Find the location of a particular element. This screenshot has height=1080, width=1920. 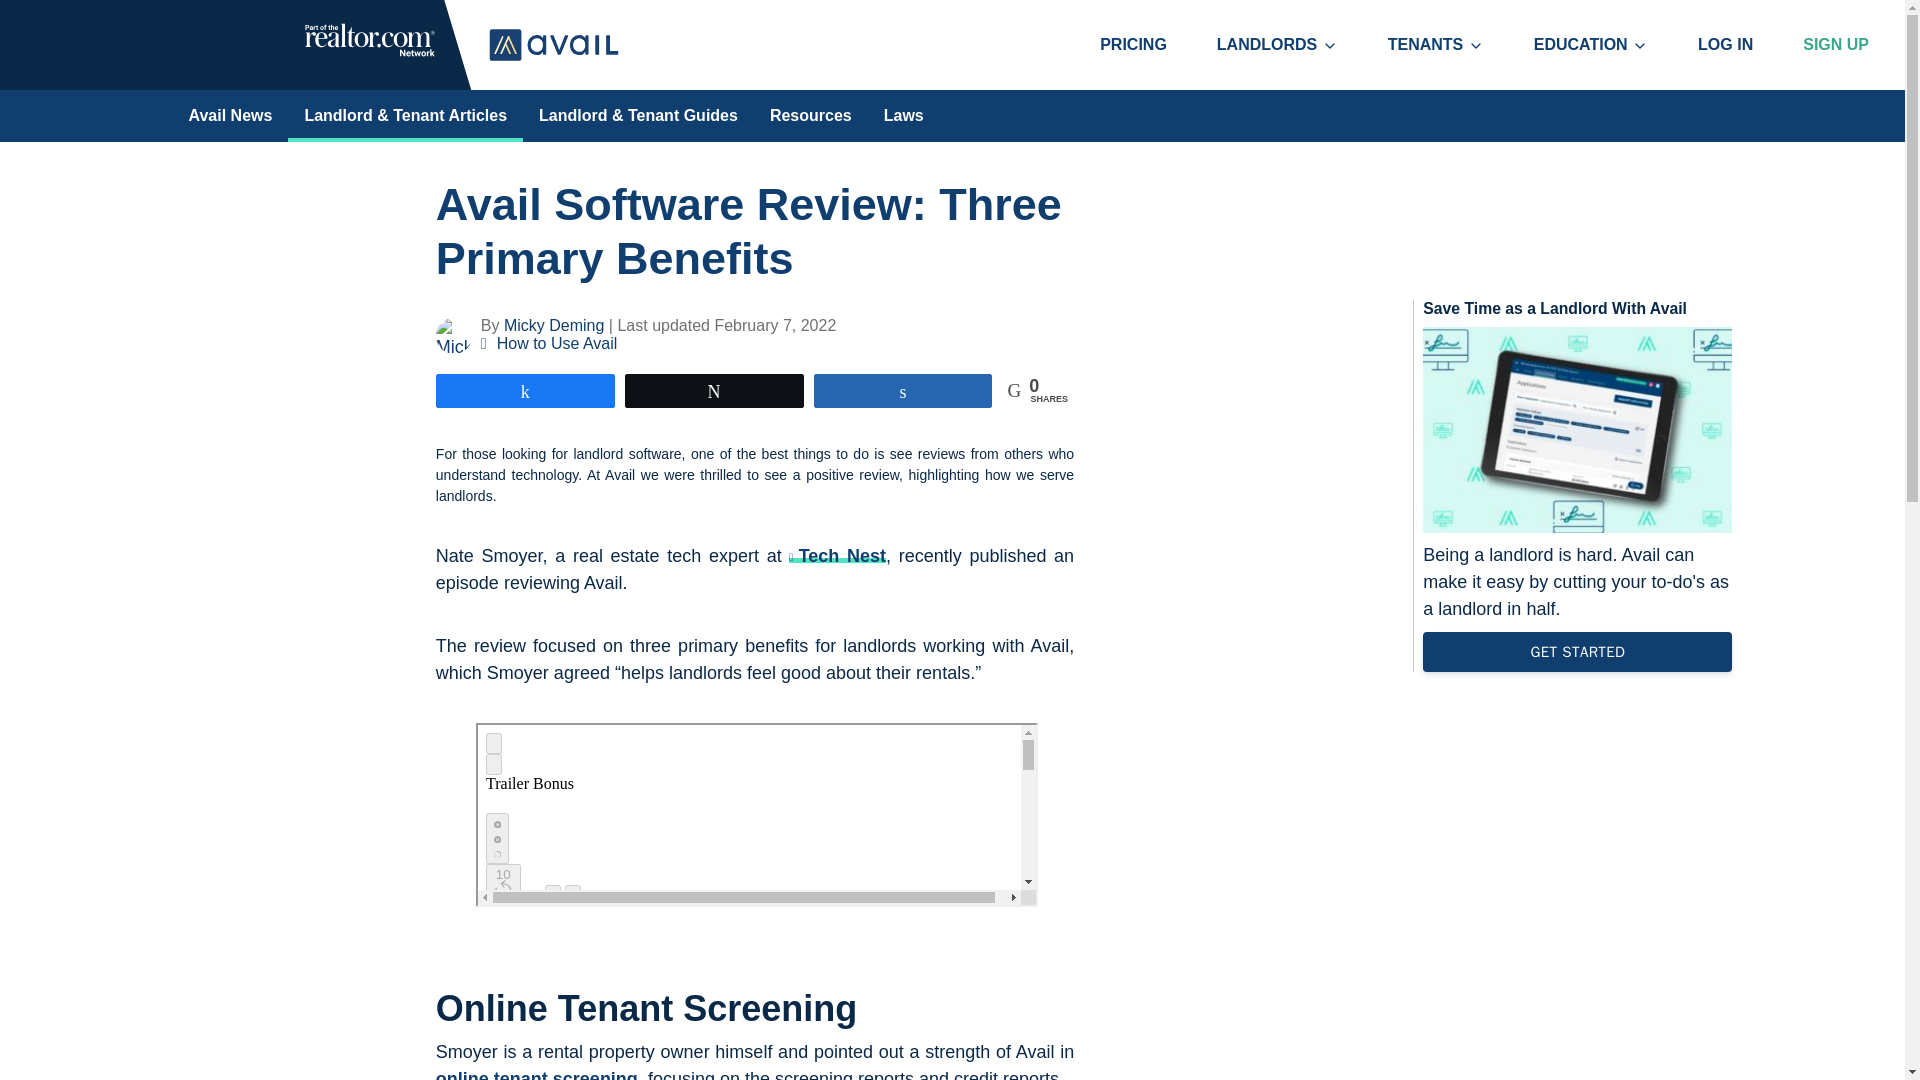

More by Micky Deming is located at coordinates (458, 336).